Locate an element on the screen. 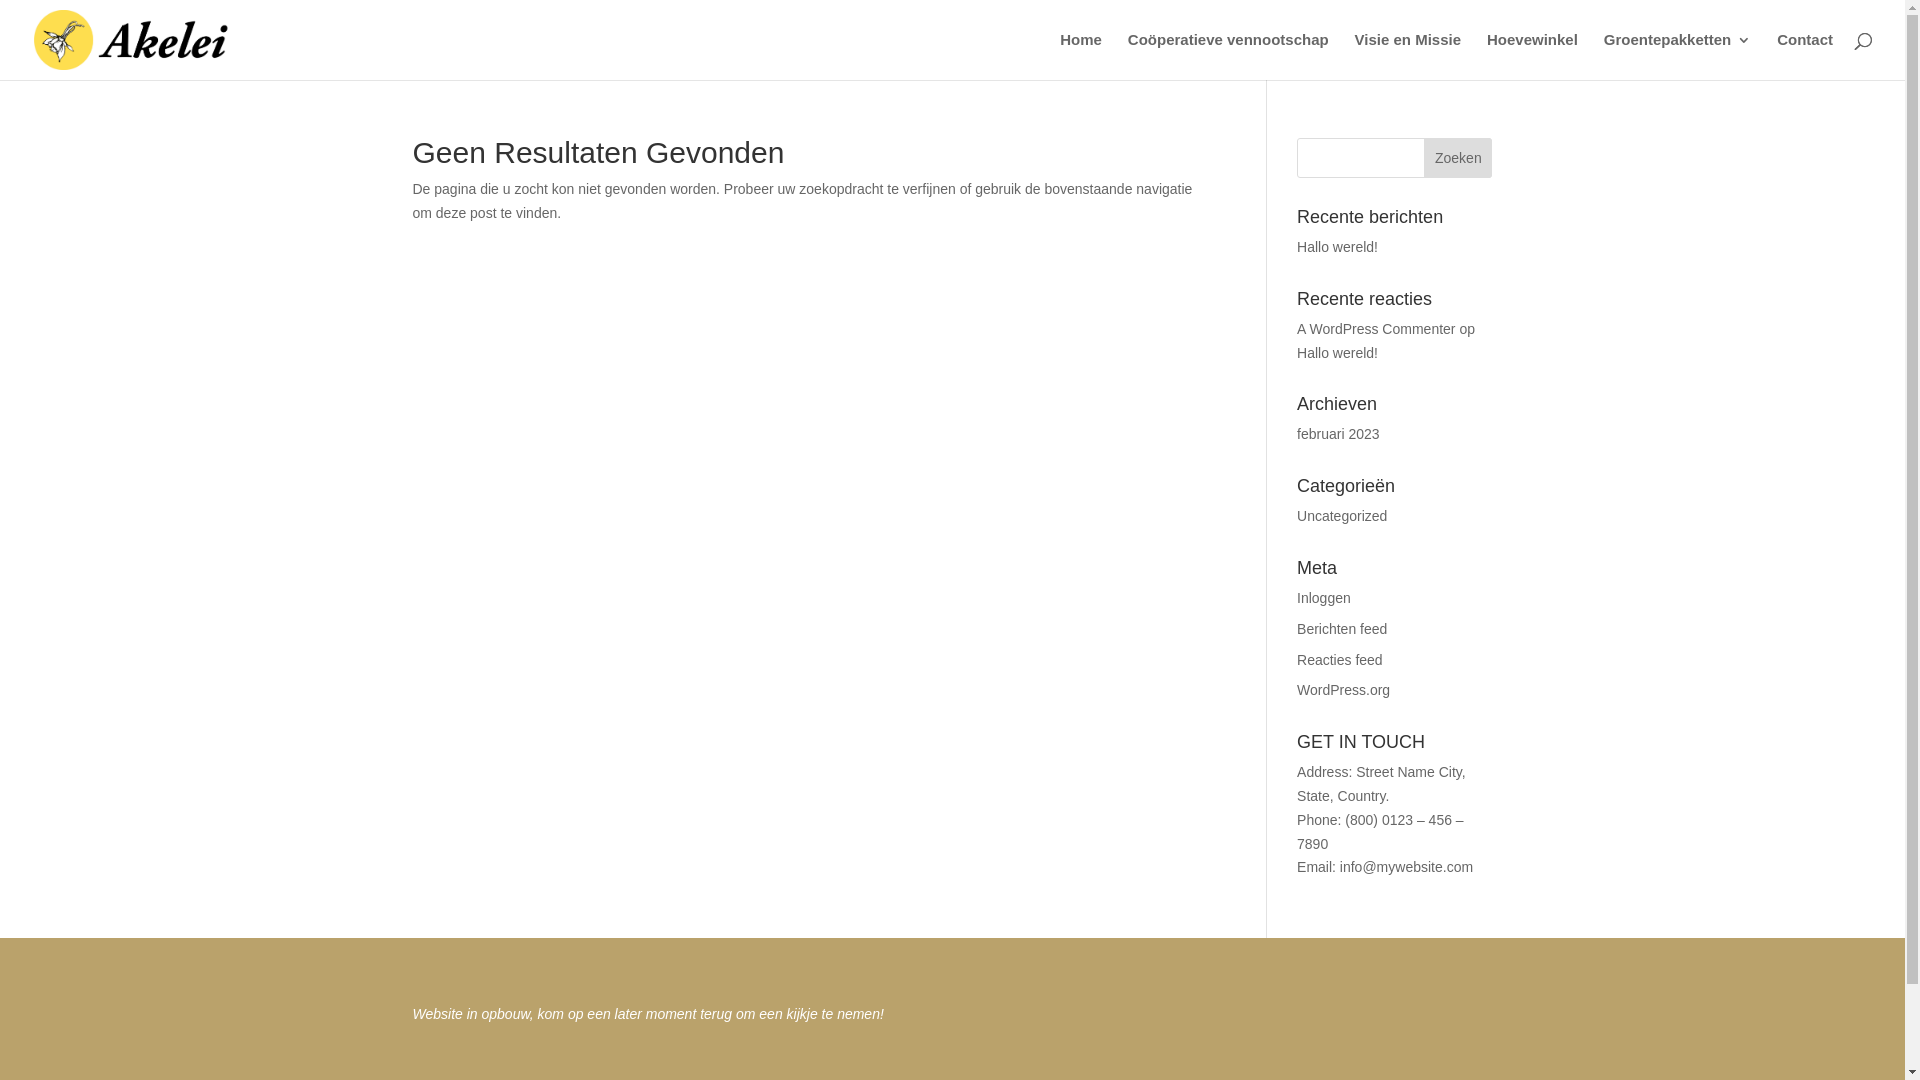 The height and width of the screenshot is (1080, 1920). WordPress.org is located at coordinates (1344, 690).